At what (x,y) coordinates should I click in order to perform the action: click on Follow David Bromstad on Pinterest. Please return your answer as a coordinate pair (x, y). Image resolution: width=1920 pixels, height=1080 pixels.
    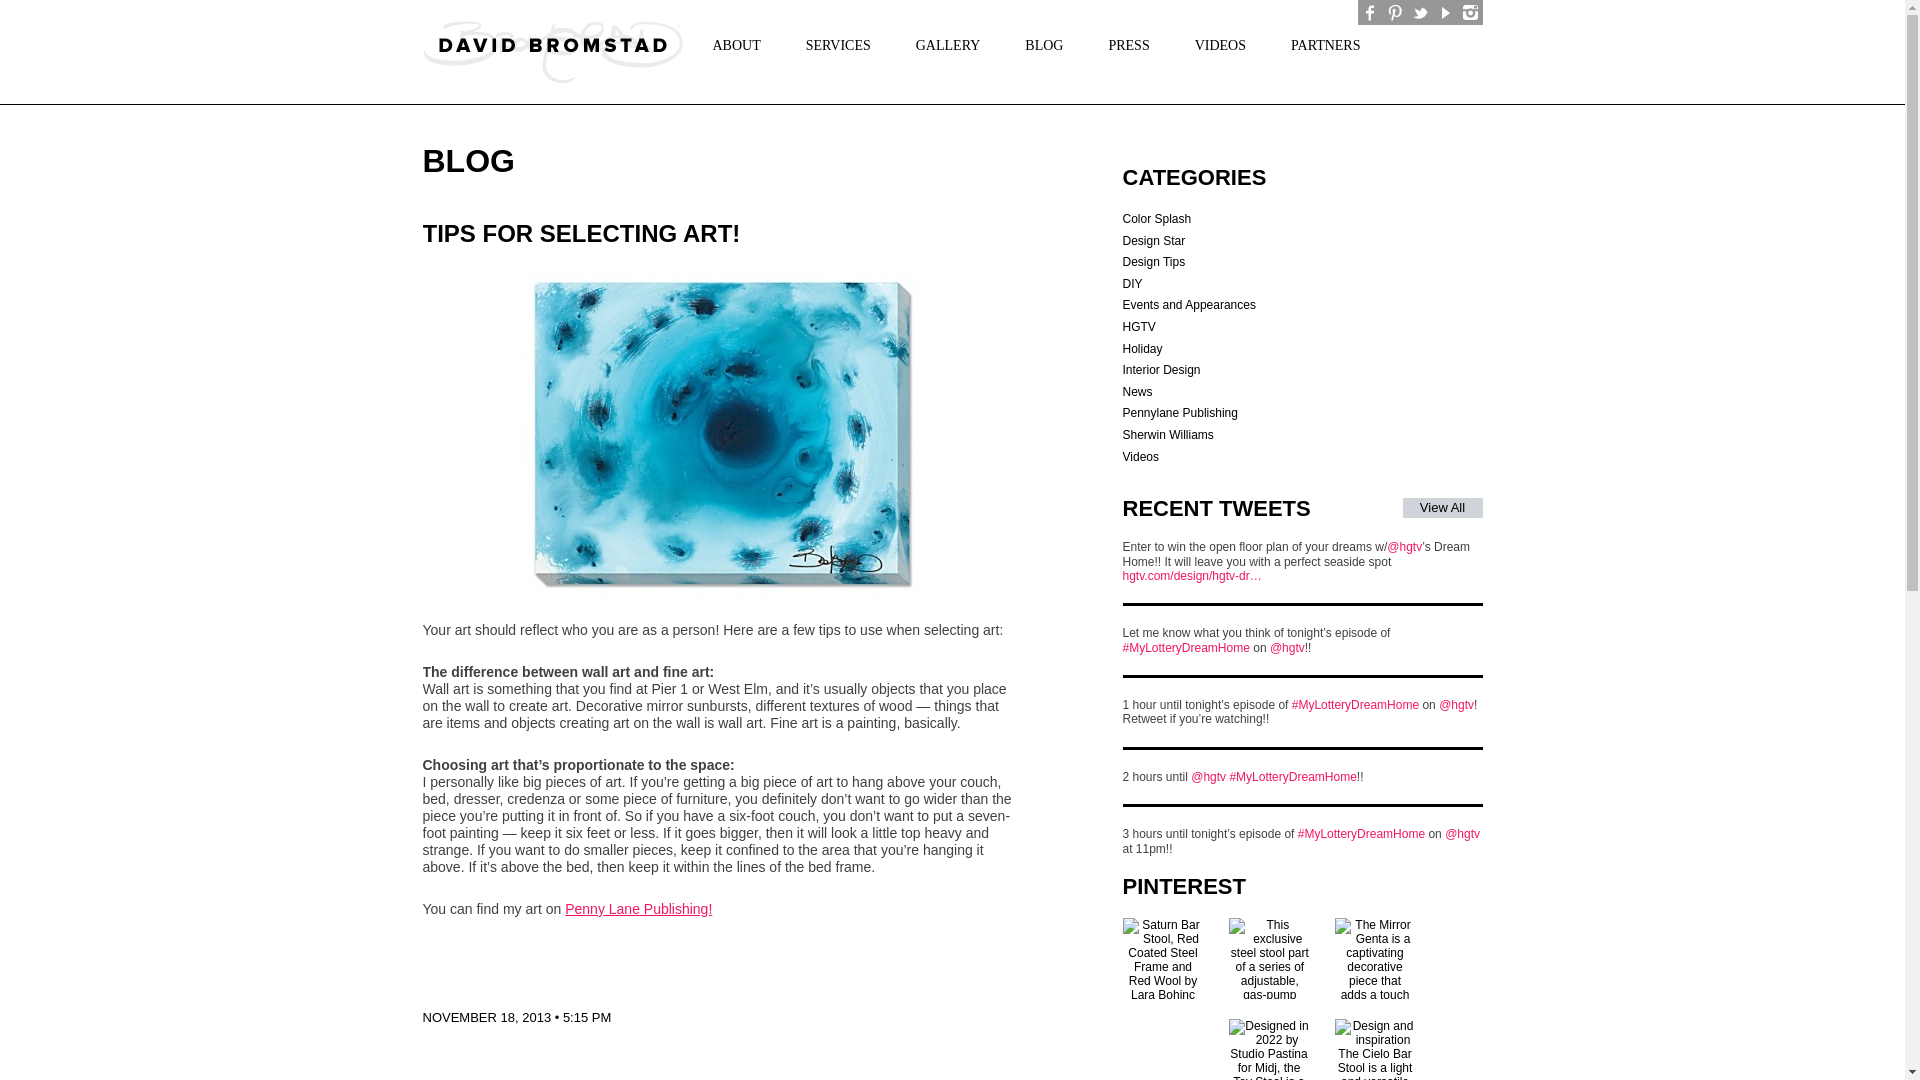
    Looking at the image, I should click on (1394, 12).